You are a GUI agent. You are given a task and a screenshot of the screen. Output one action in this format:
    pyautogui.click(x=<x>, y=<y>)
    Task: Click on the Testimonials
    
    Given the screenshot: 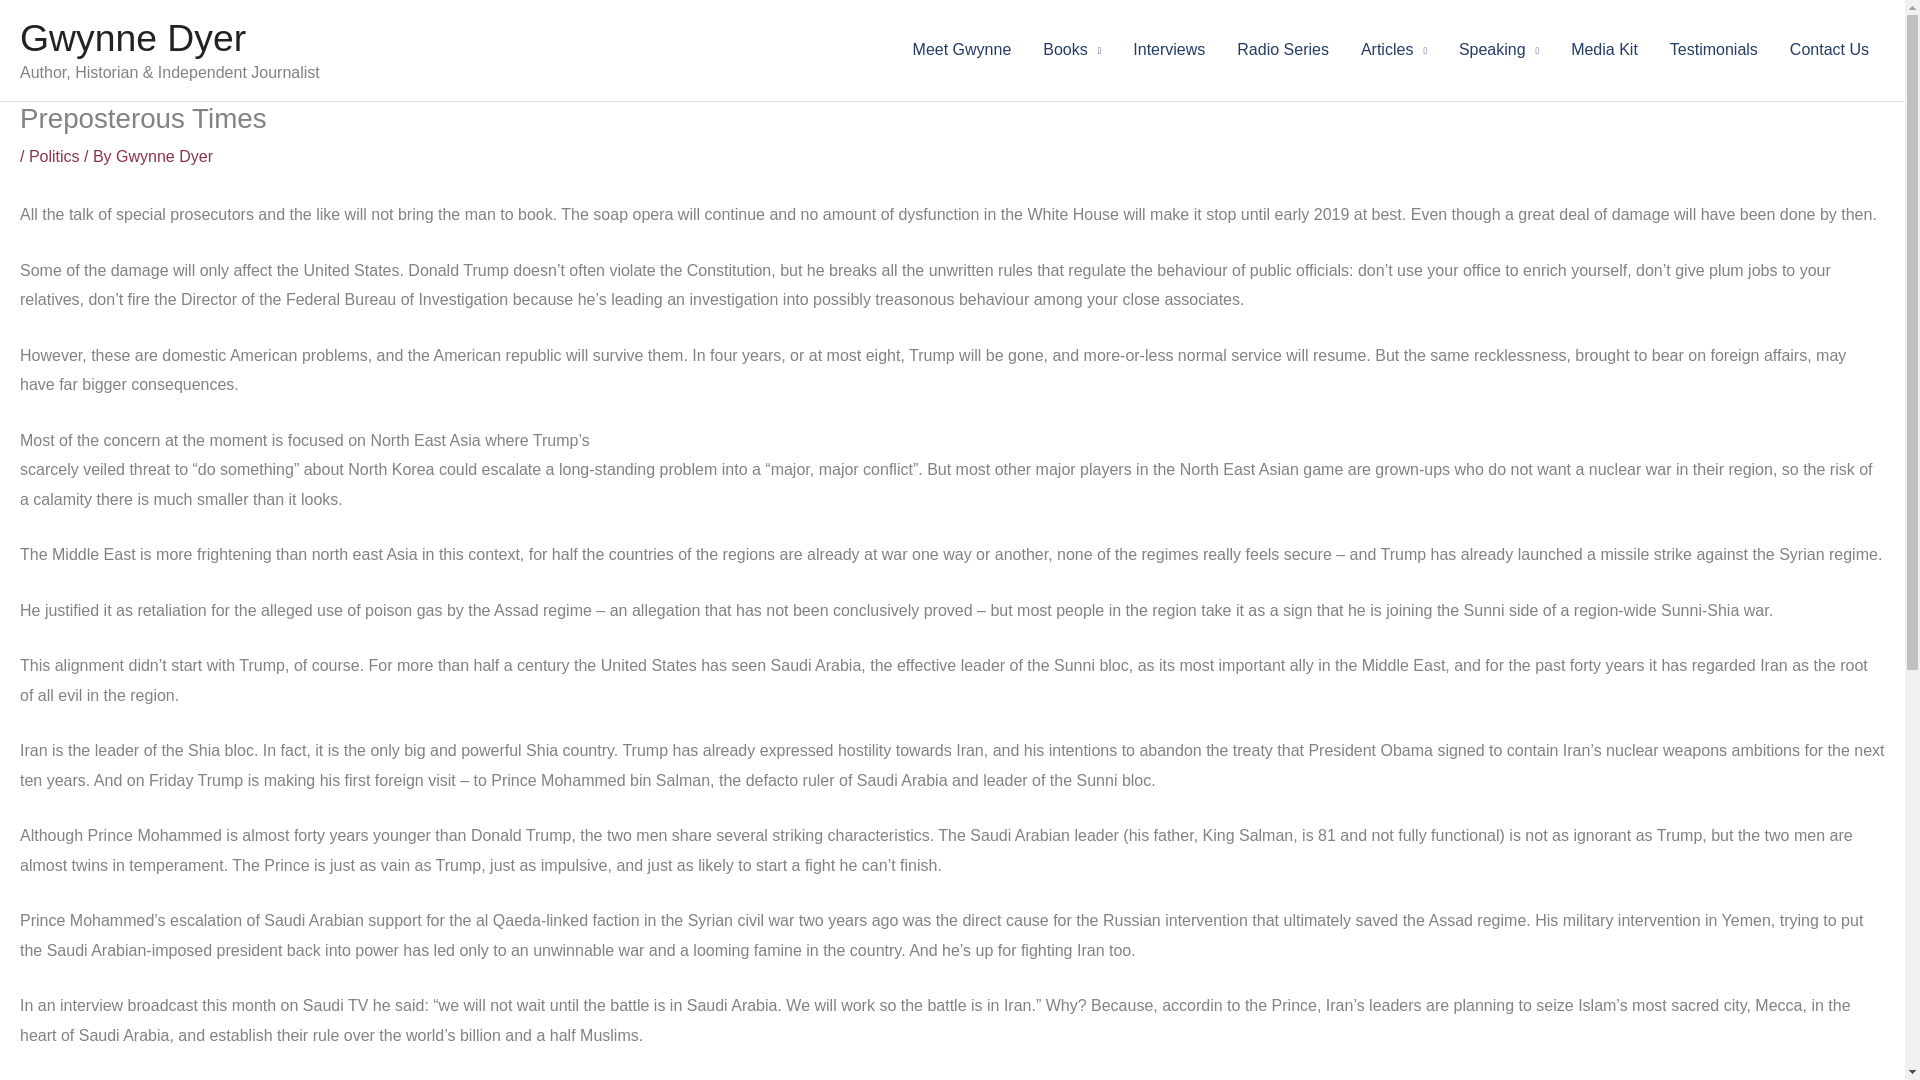 What is the action you would take?
    pyautogui.click(x=1714, y=50)
    